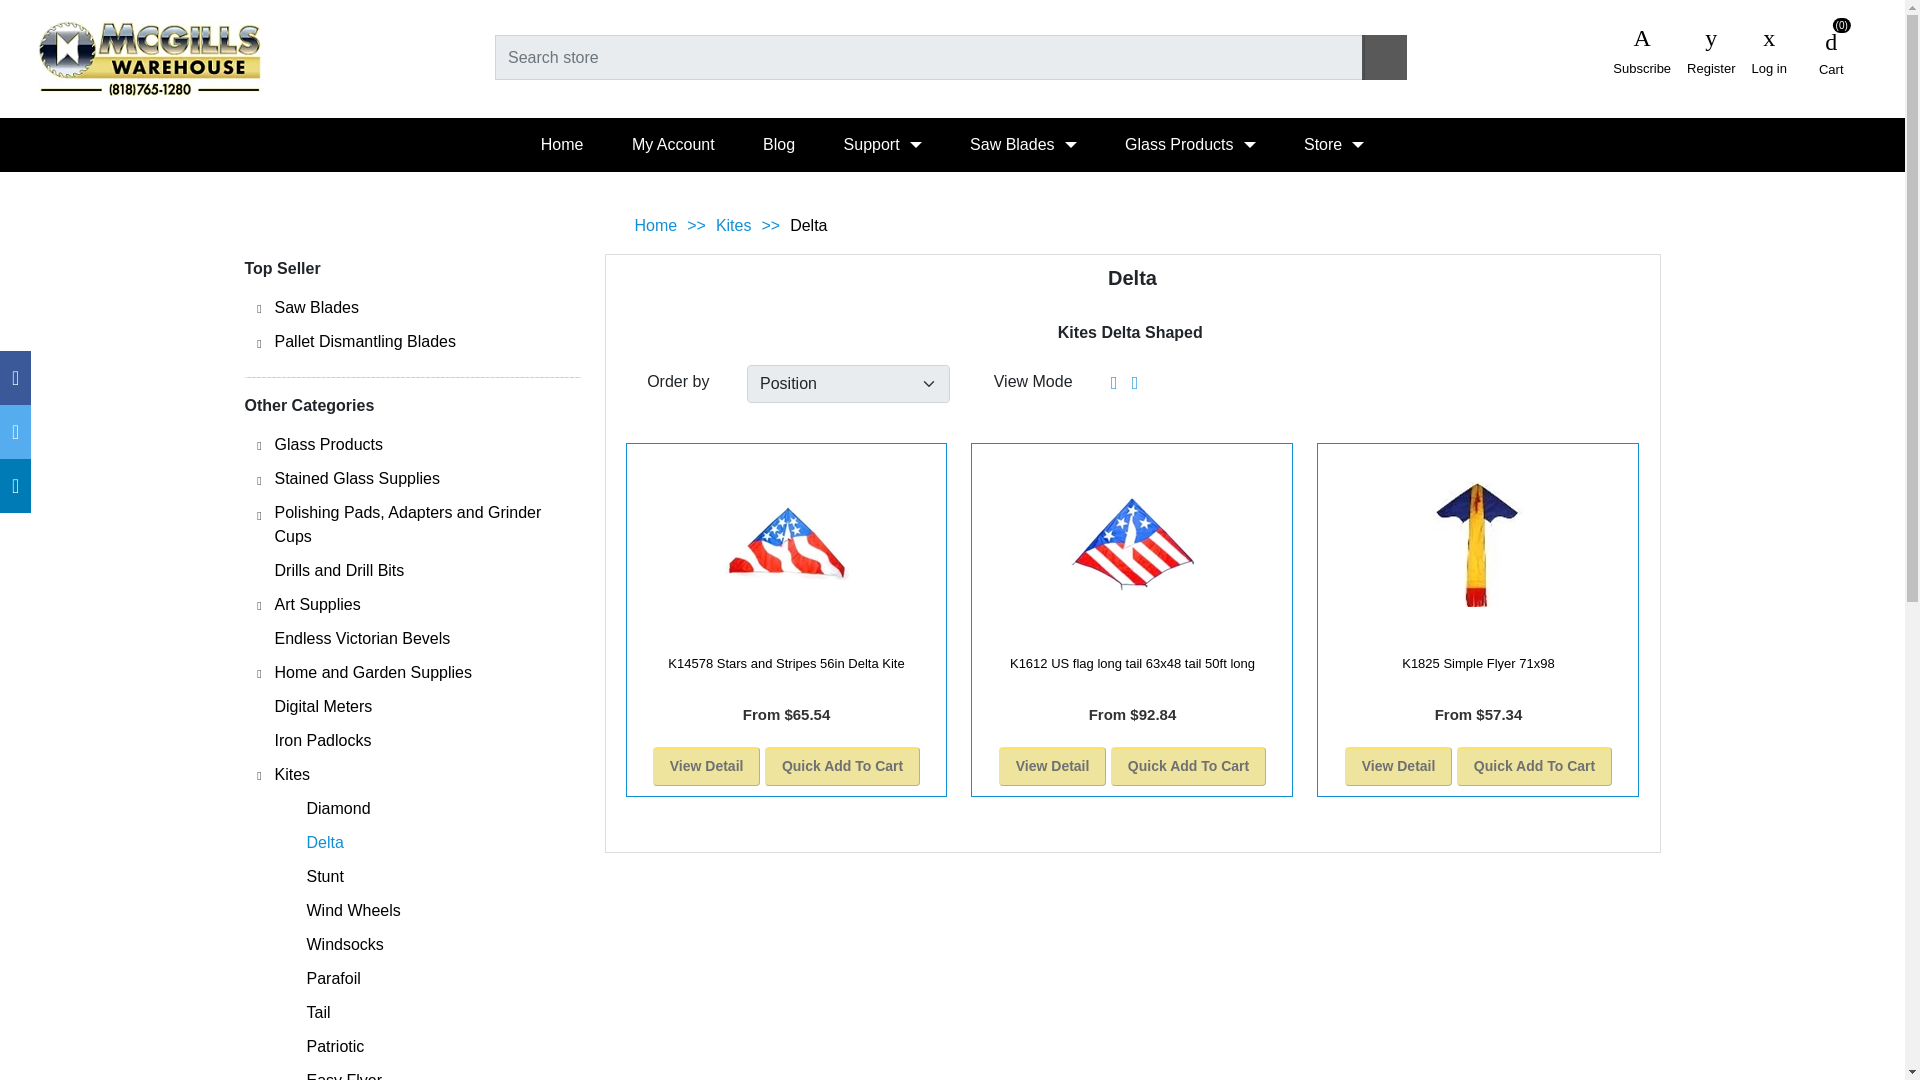 The image size is (1920, 1080). What do you see at coordinates (1478, 544) in the screenshot?
I see `Show details for K1825  Simple Flyer 71x98 ` at bounding box center [1478, 544].